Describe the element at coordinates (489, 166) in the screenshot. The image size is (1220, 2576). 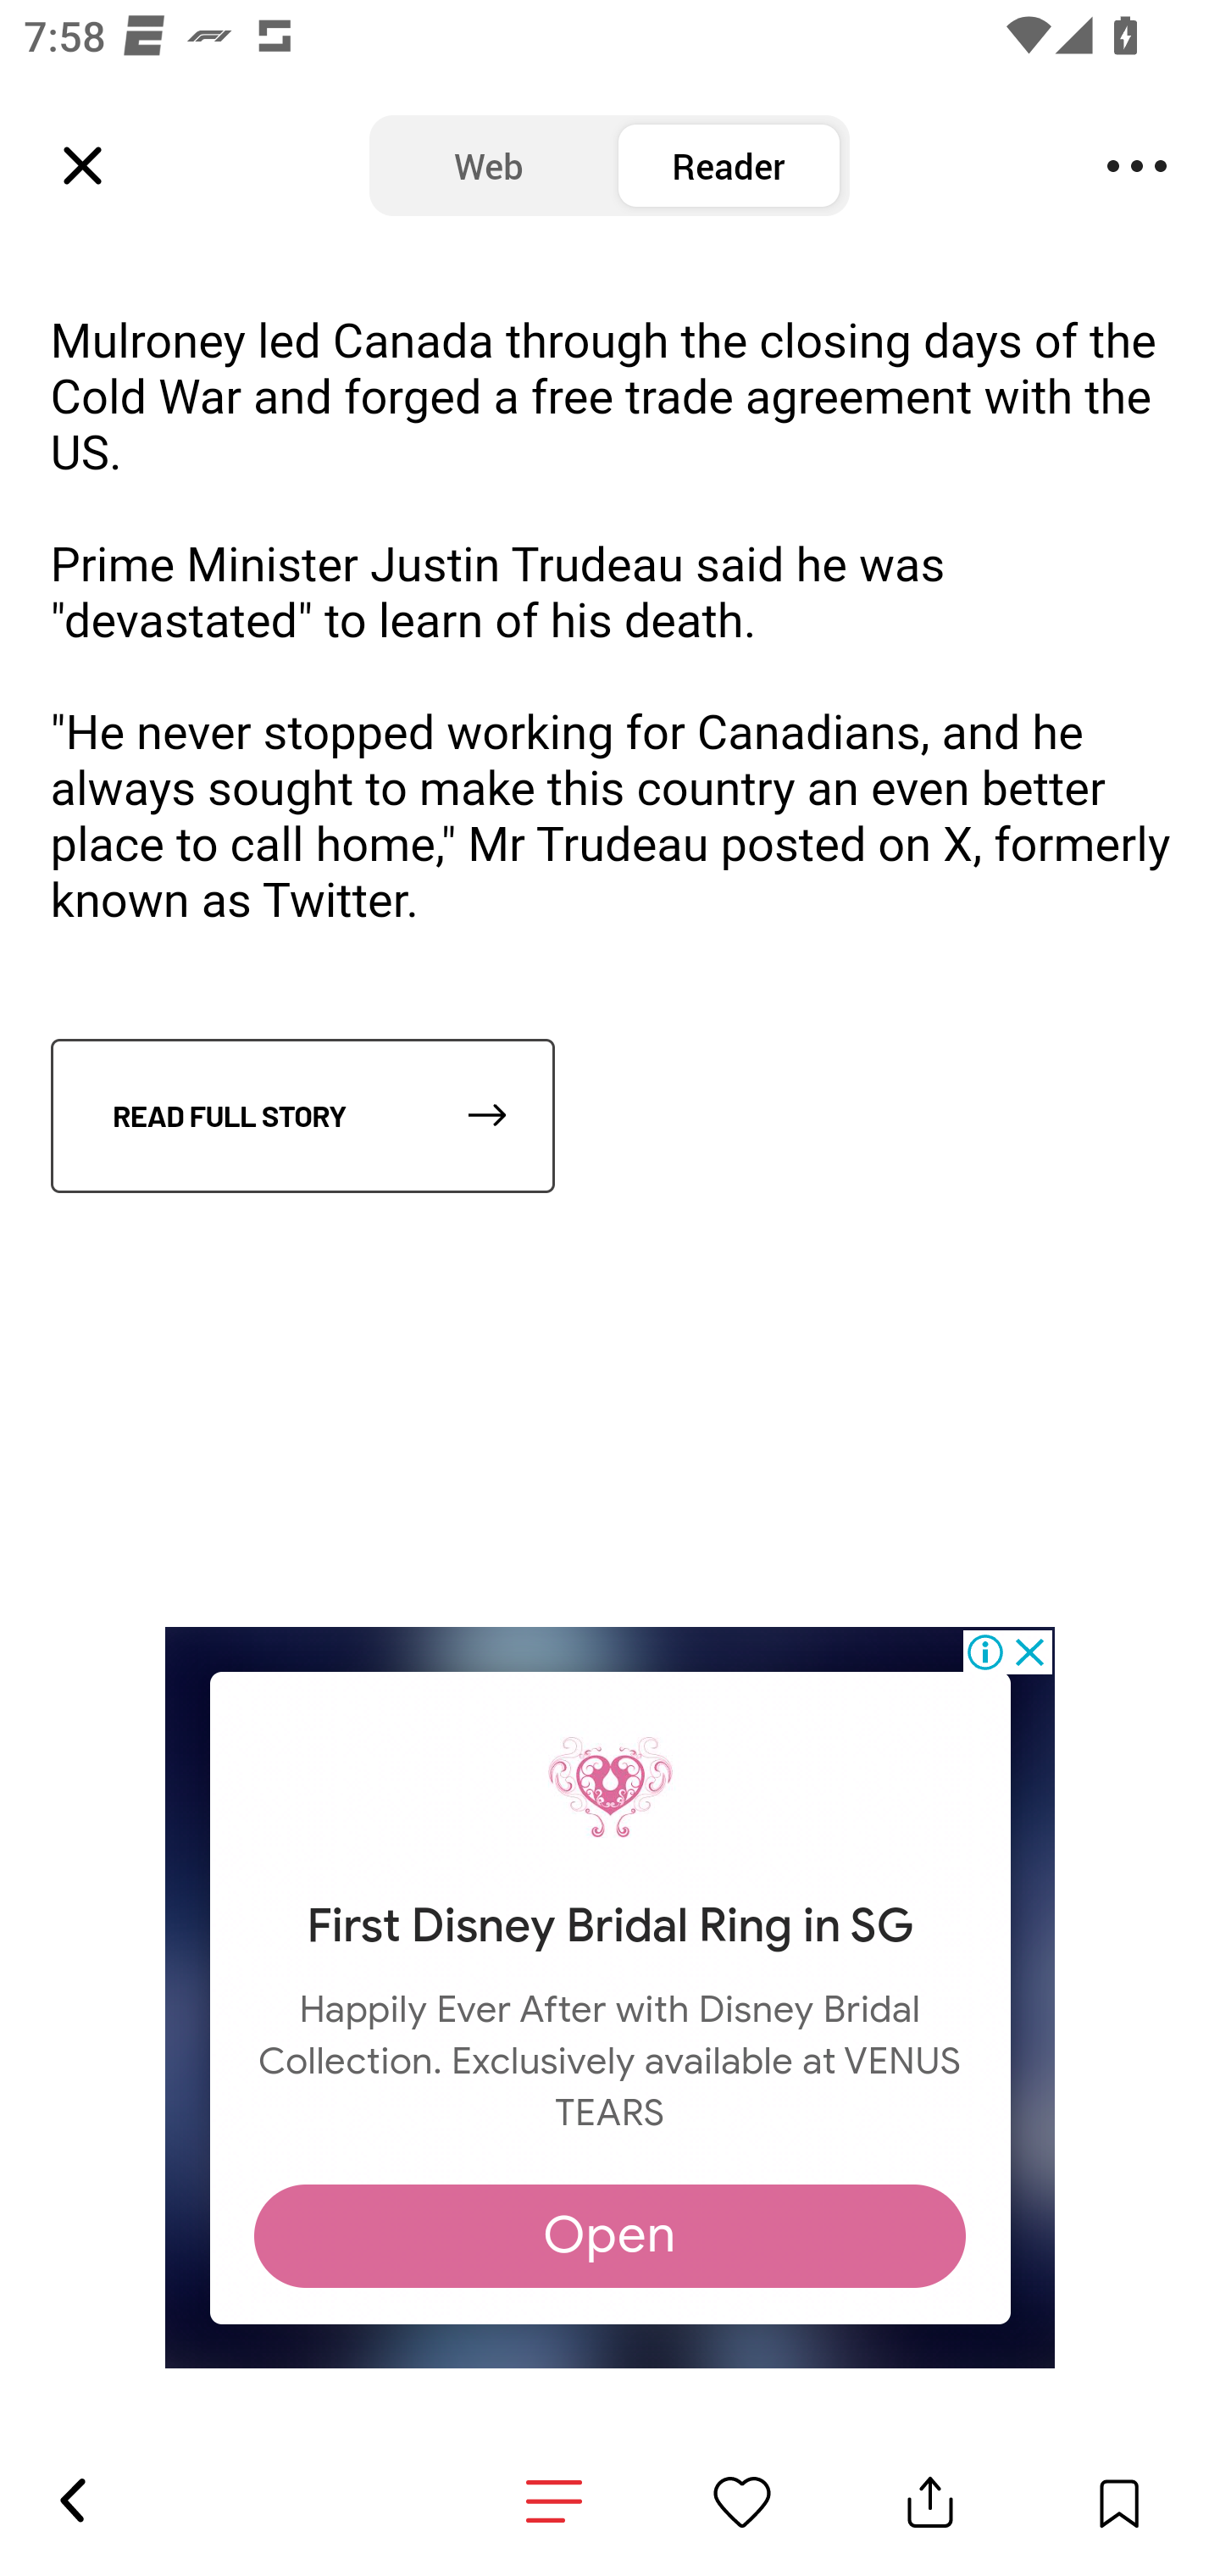
I see `Web` at that location.